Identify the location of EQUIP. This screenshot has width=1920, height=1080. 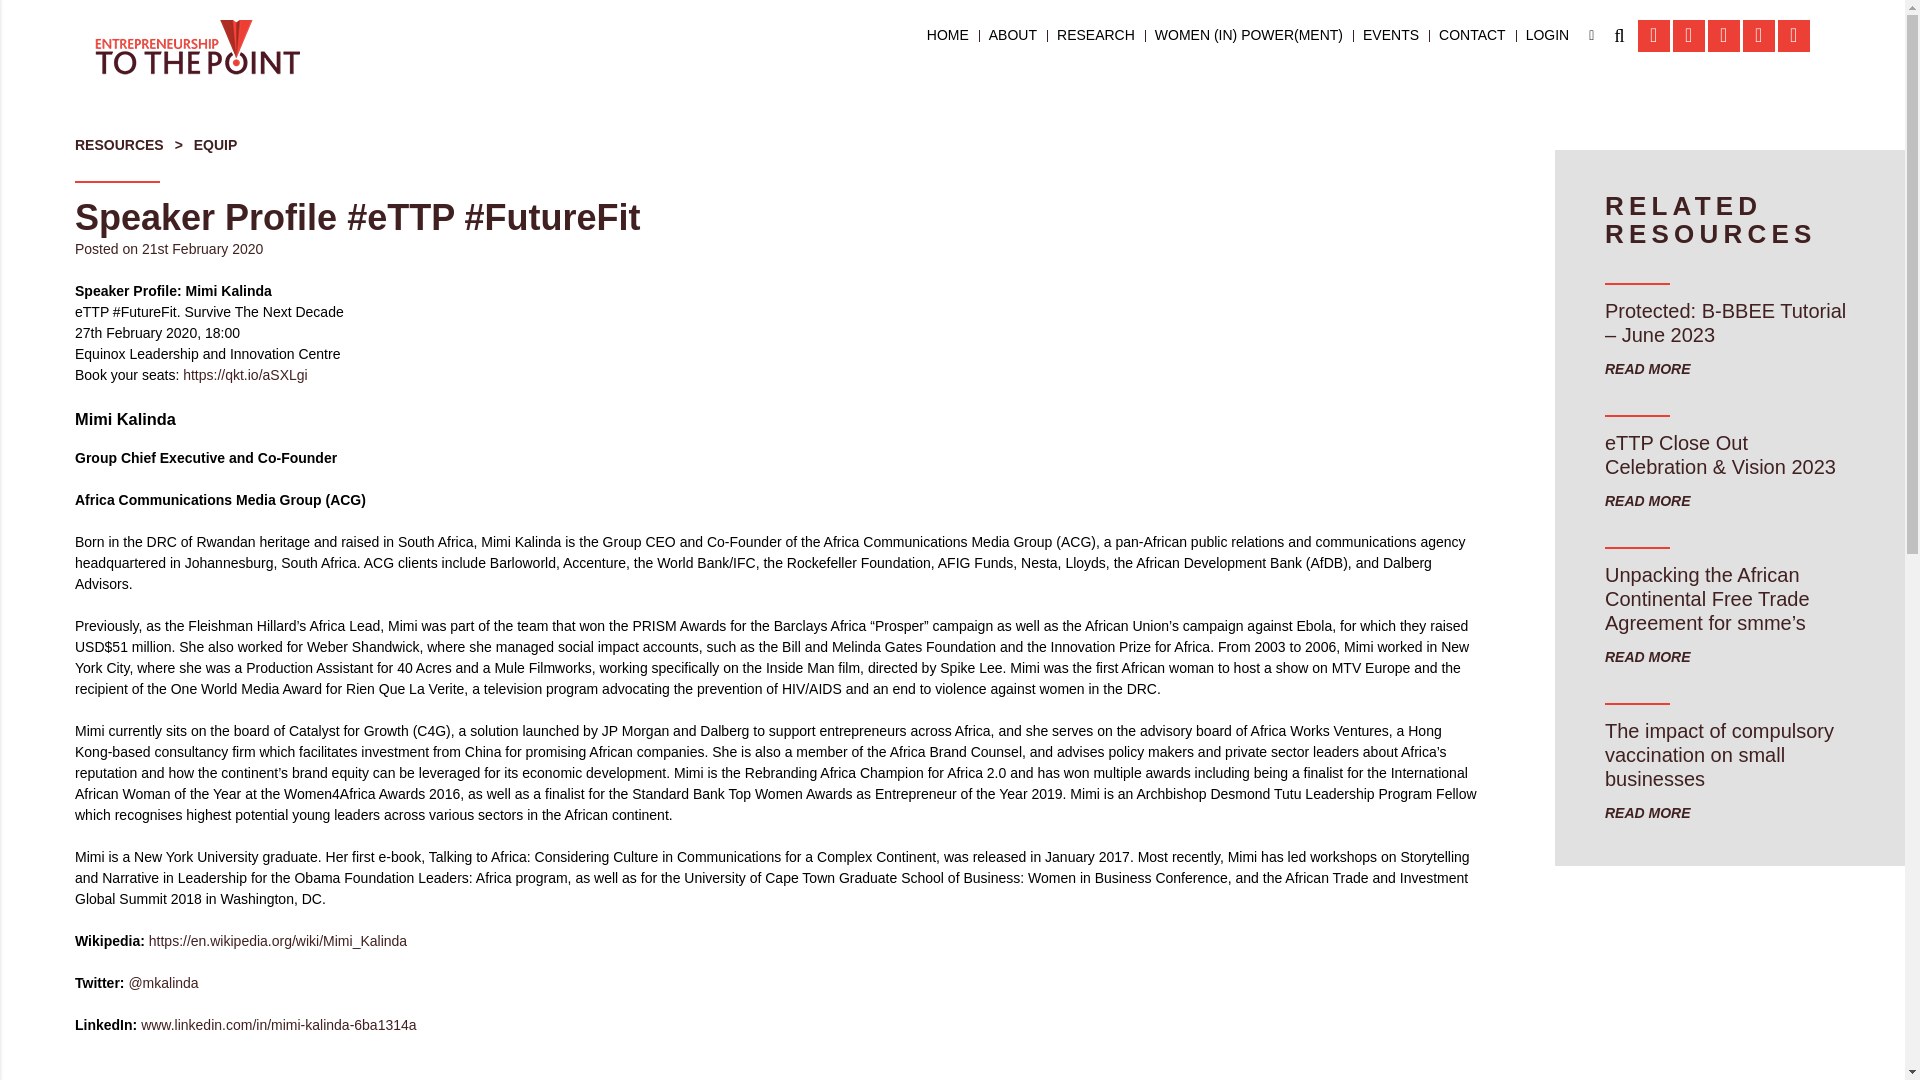
(216, 145).